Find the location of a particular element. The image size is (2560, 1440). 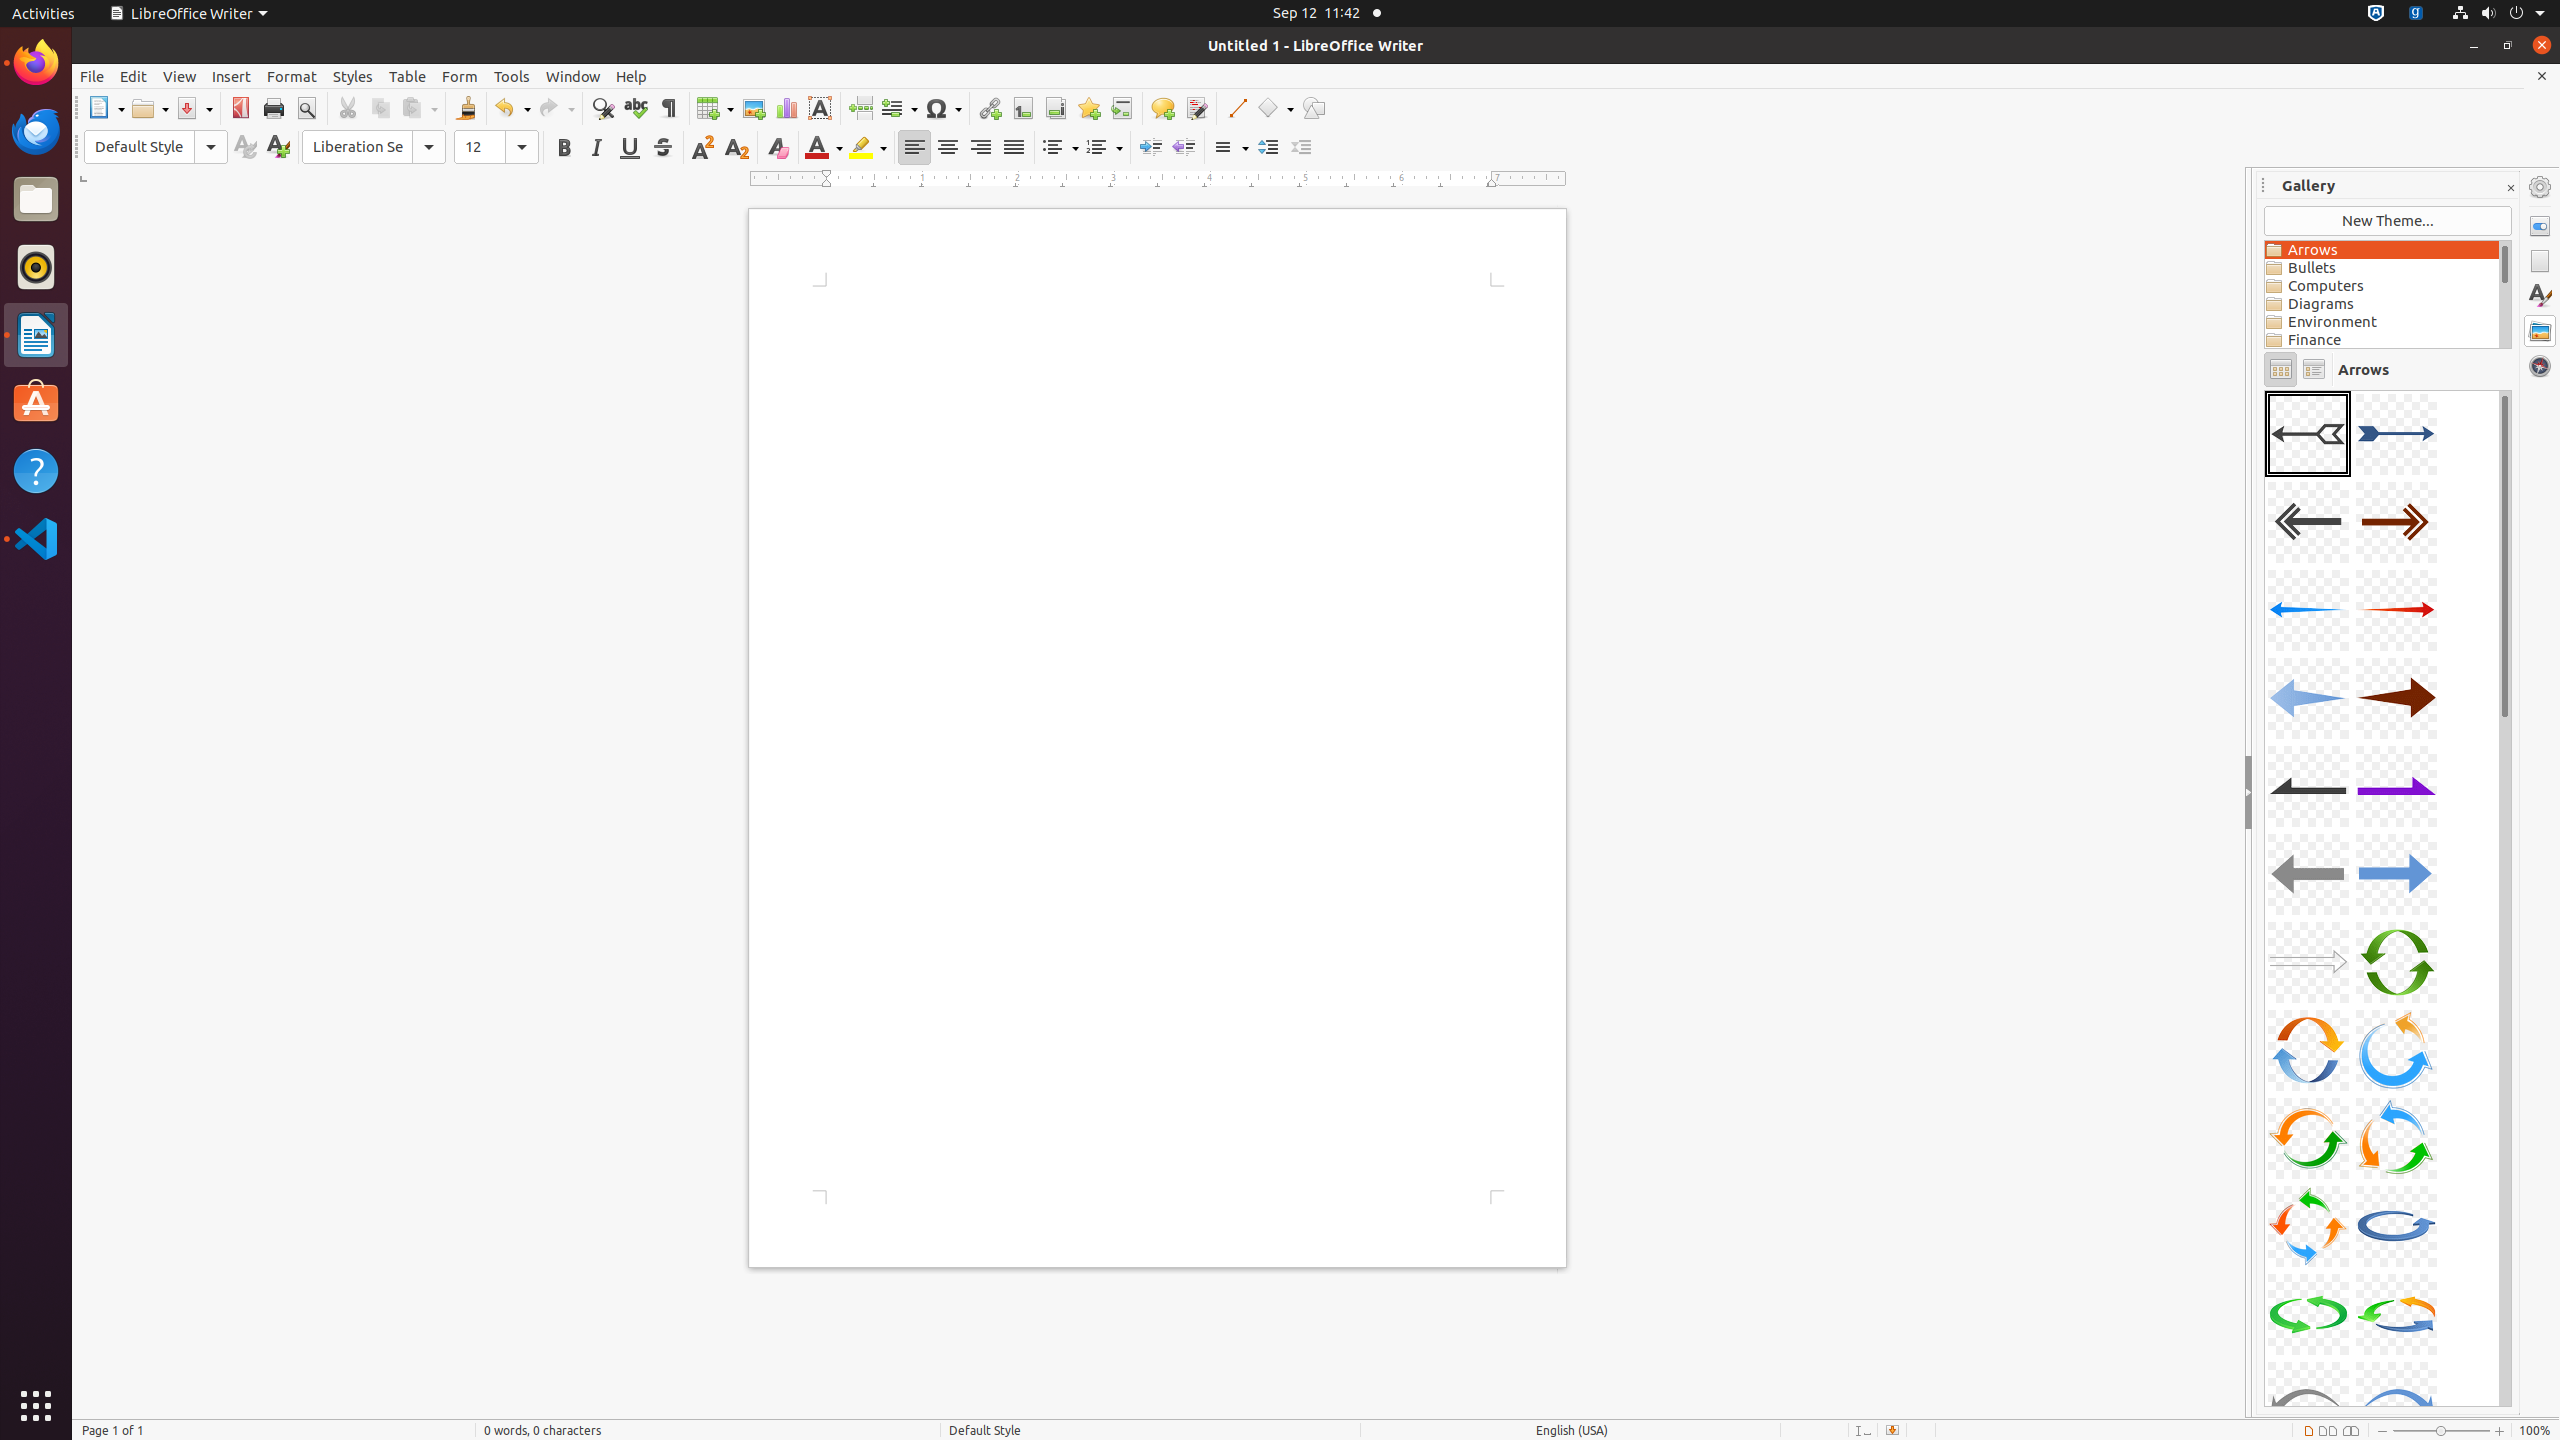

A04-Arrow-DarkRed-Right is located at coordinates (2396, 522).